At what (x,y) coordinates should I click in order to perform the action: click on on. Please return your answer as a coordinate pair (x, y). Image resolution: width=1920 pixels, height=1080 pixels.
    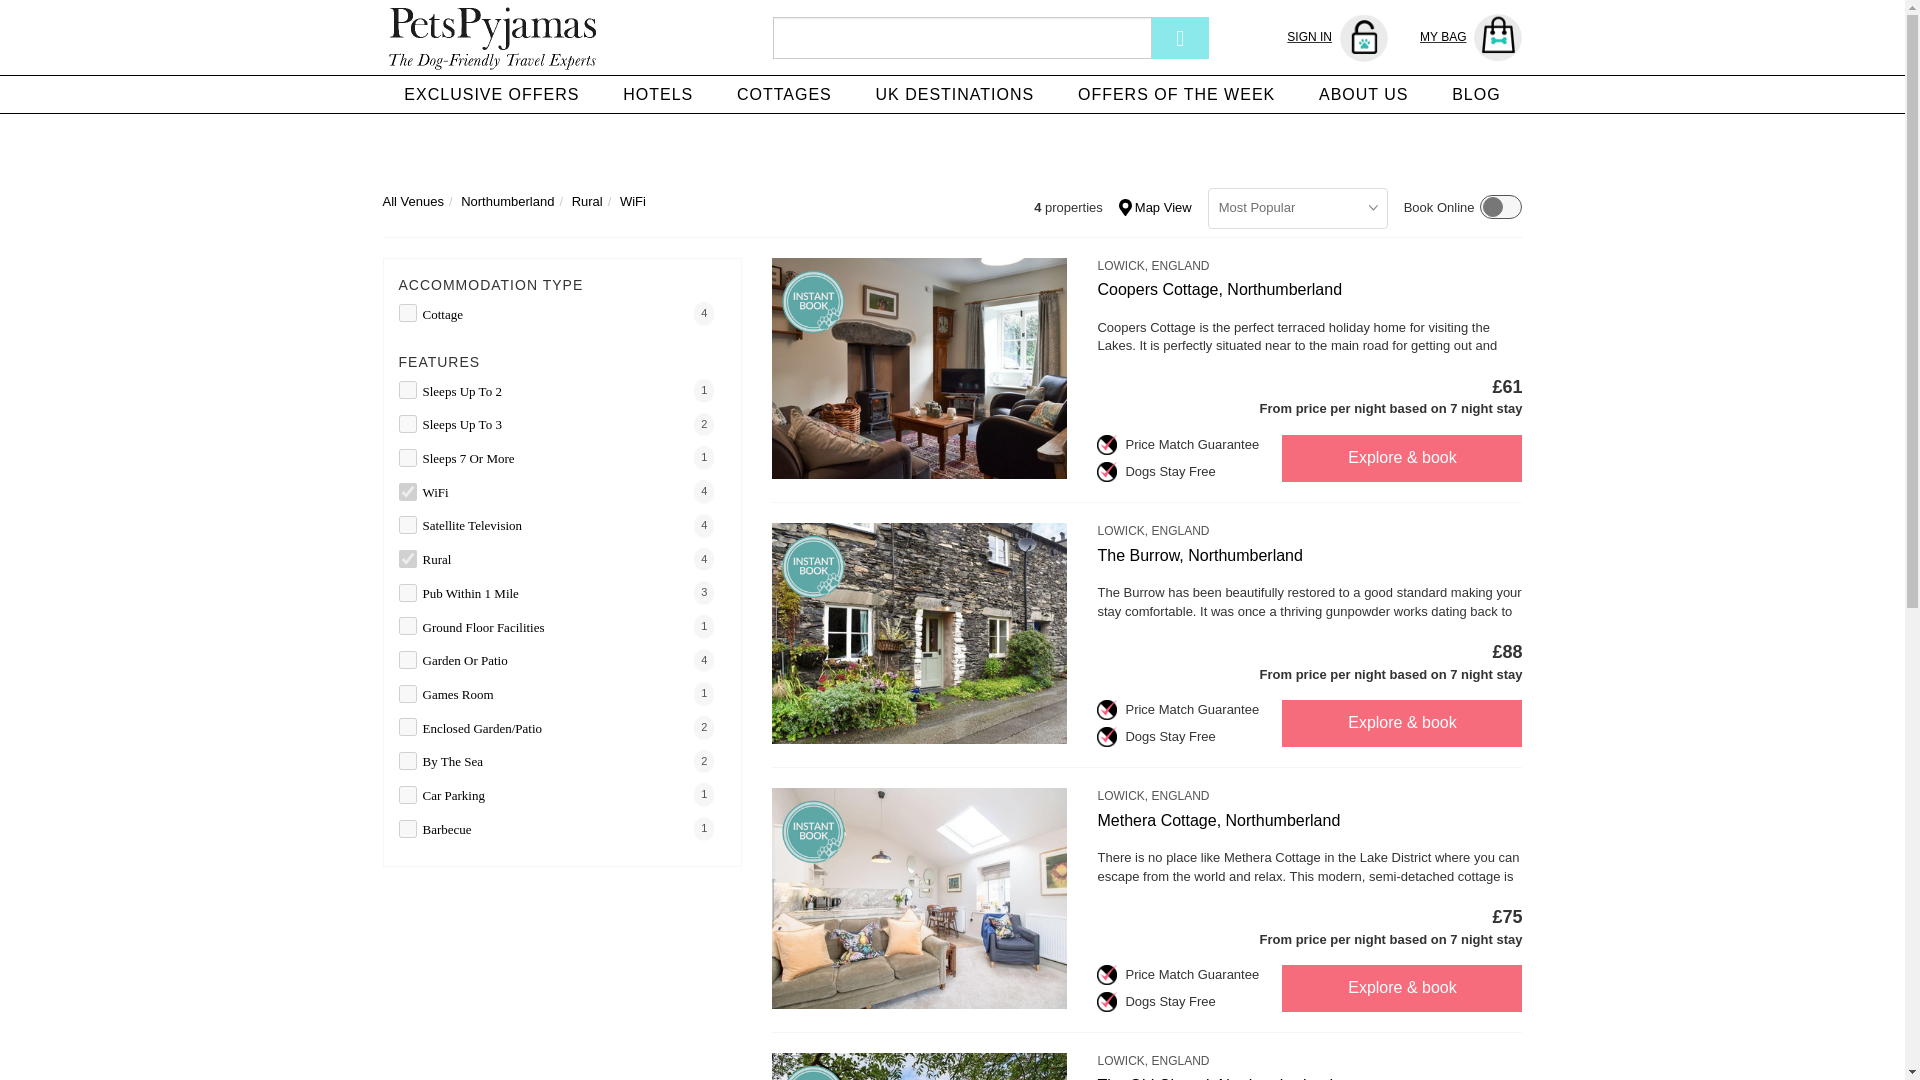
    Looking at the image, I should click on (406, 694).